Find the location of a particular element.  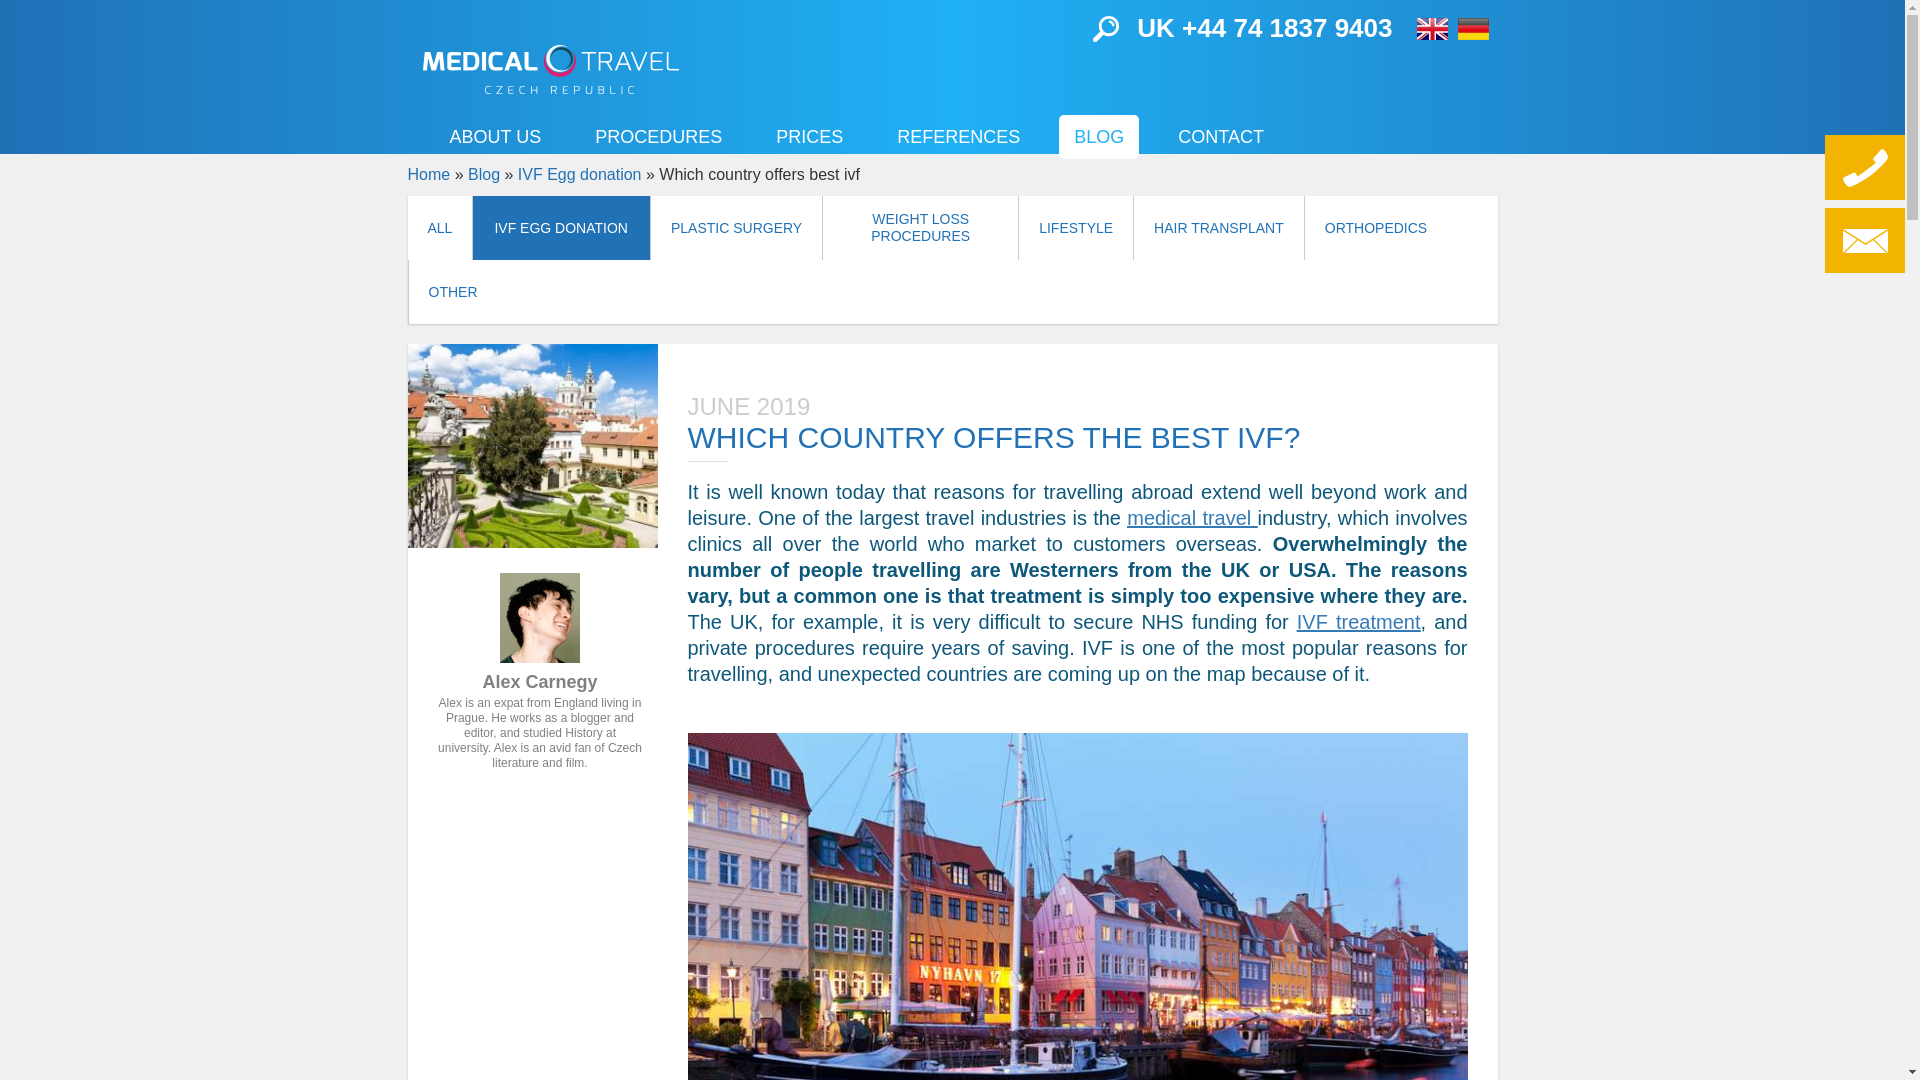

Home is located at coordinates (550, 69).